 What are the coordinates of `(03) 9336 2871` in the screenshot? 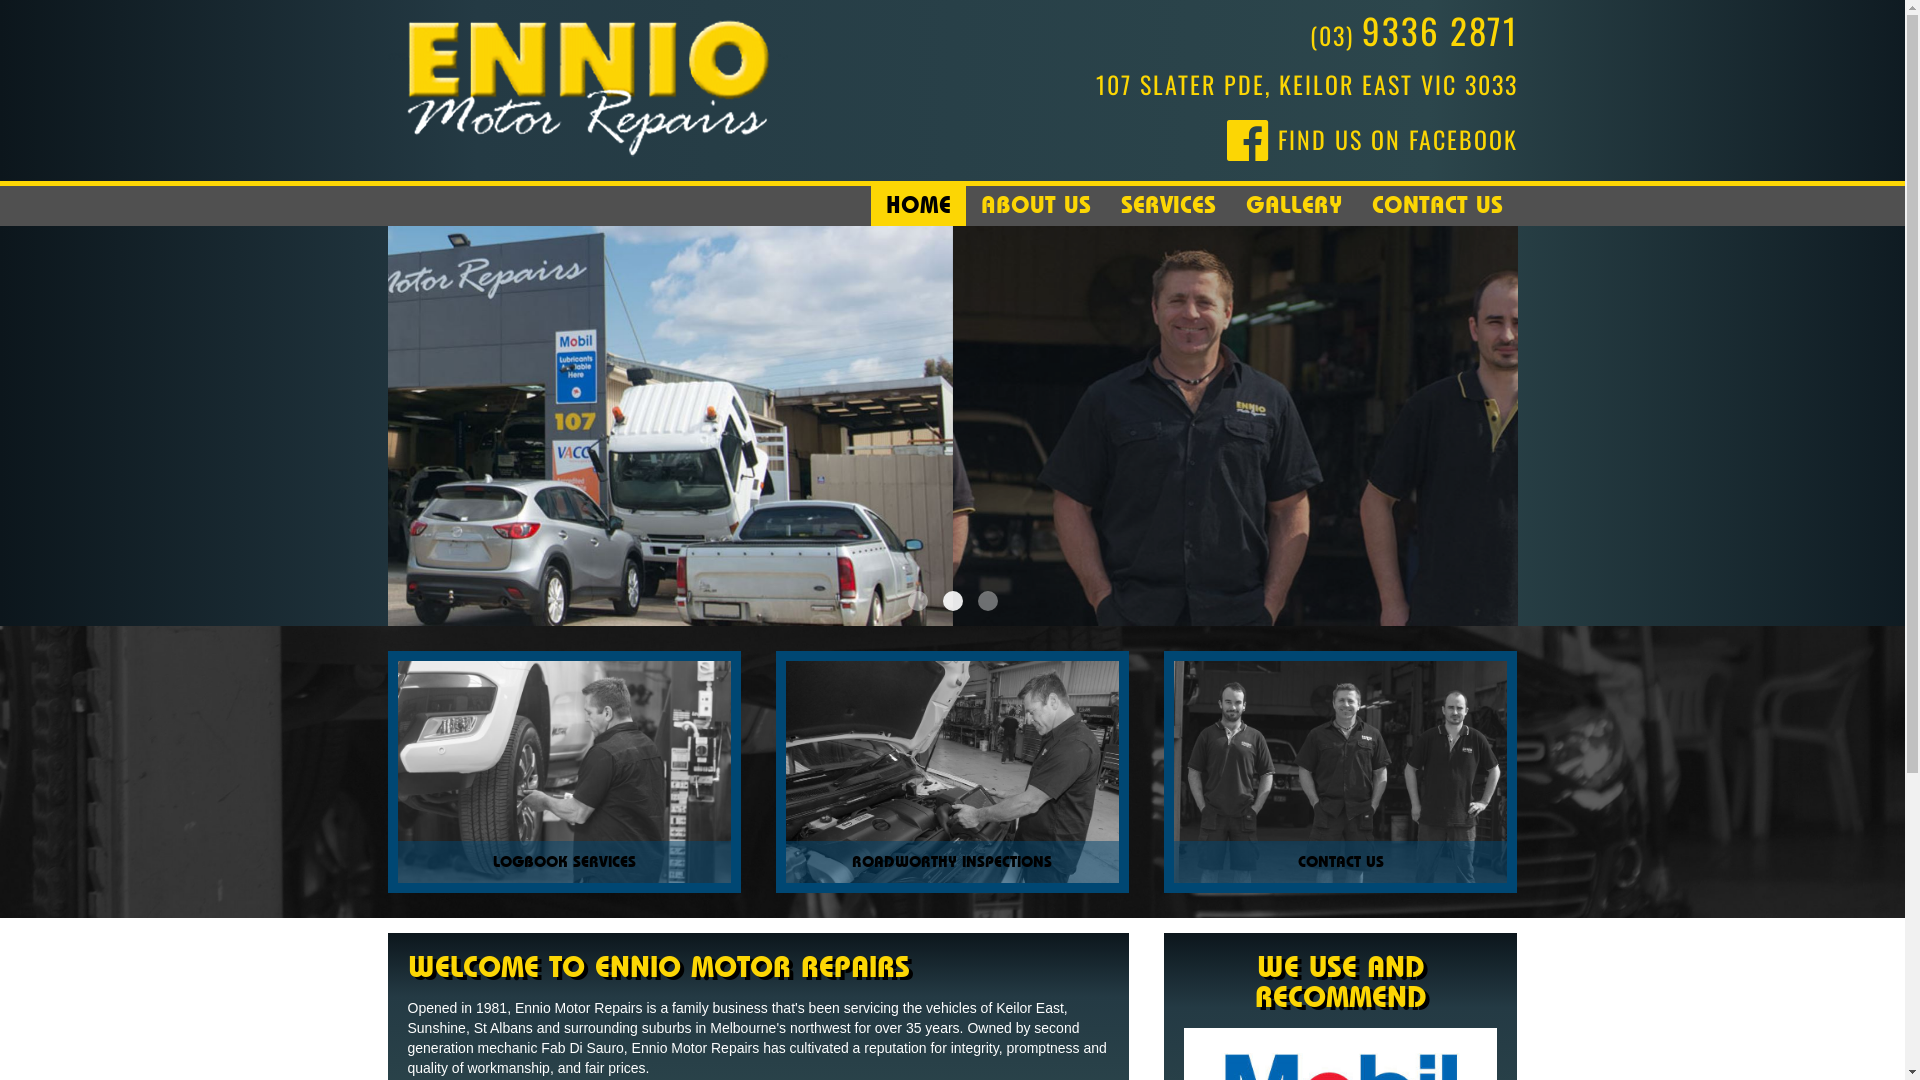 It's located at (1414, 35).